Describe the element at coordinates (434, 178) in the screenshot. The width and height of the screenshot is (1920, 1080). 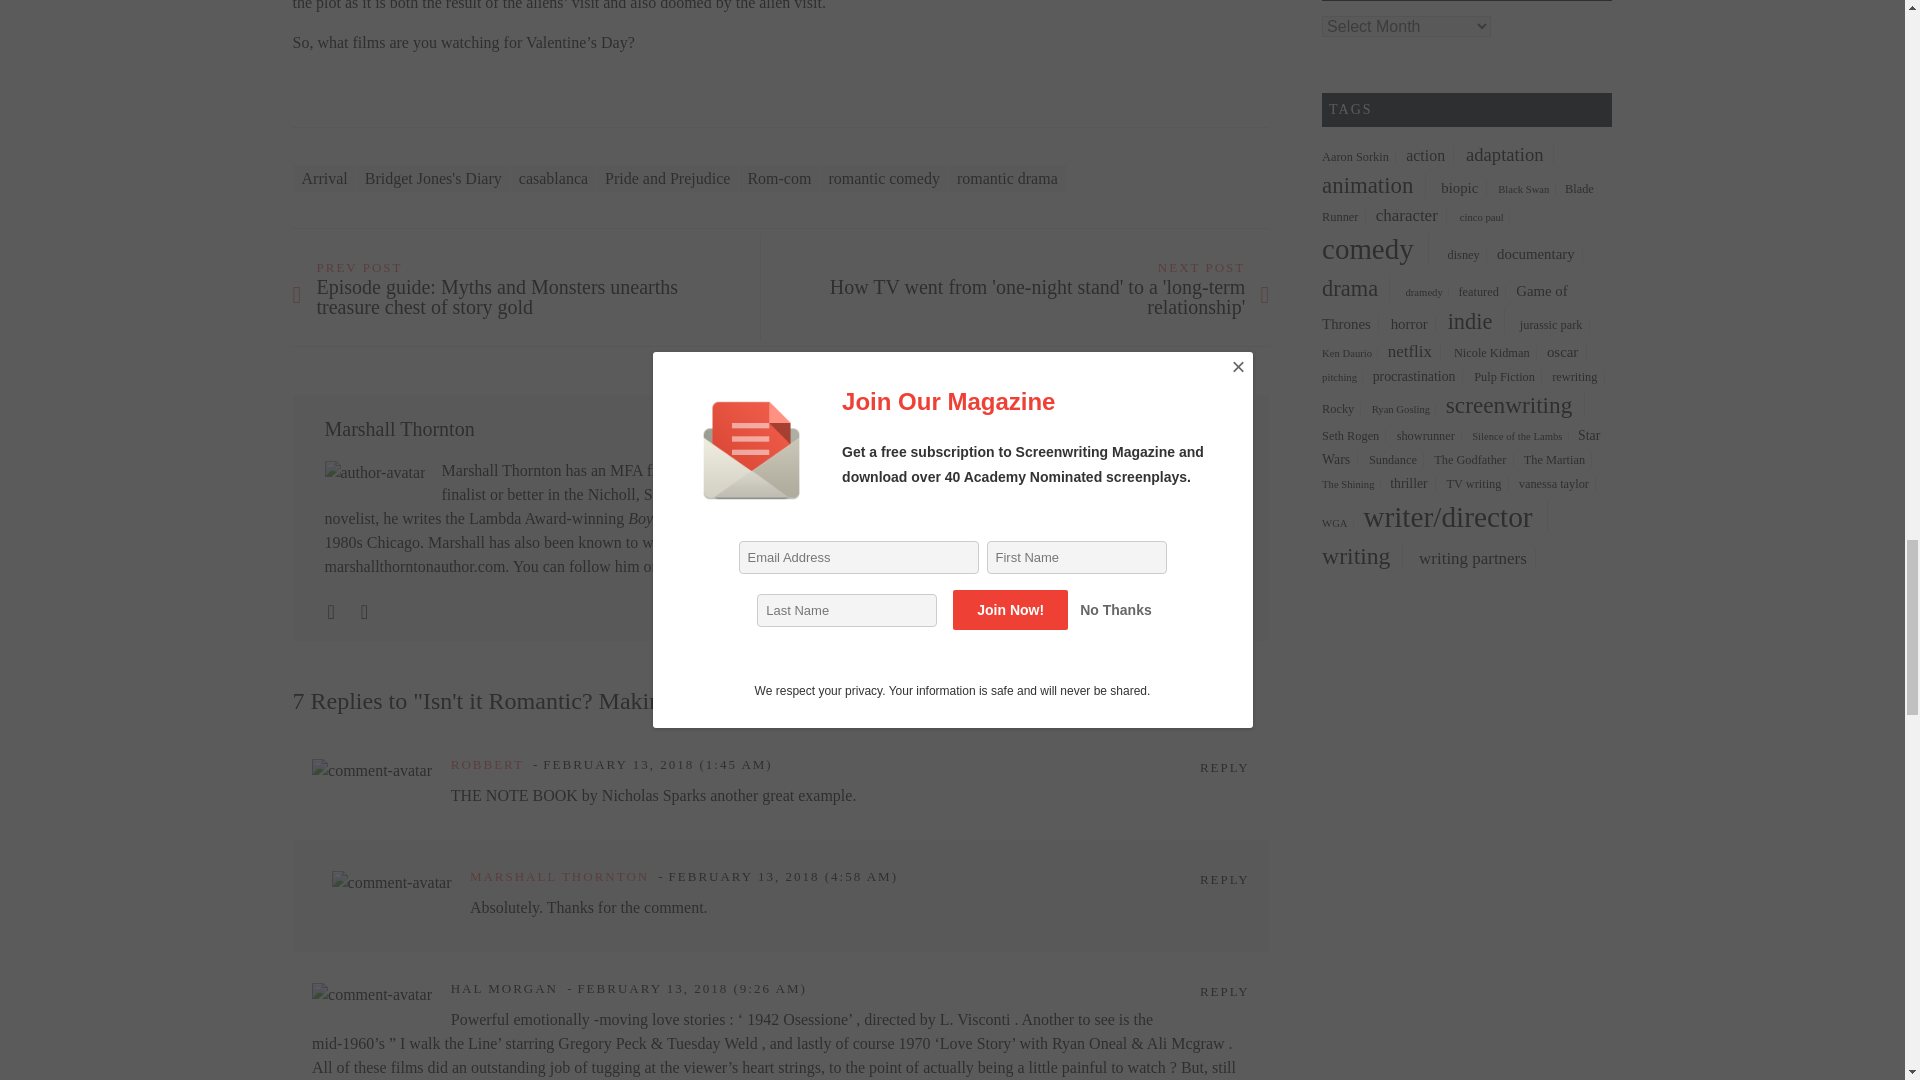
I see `Bridget Jones's Diary` at that location.